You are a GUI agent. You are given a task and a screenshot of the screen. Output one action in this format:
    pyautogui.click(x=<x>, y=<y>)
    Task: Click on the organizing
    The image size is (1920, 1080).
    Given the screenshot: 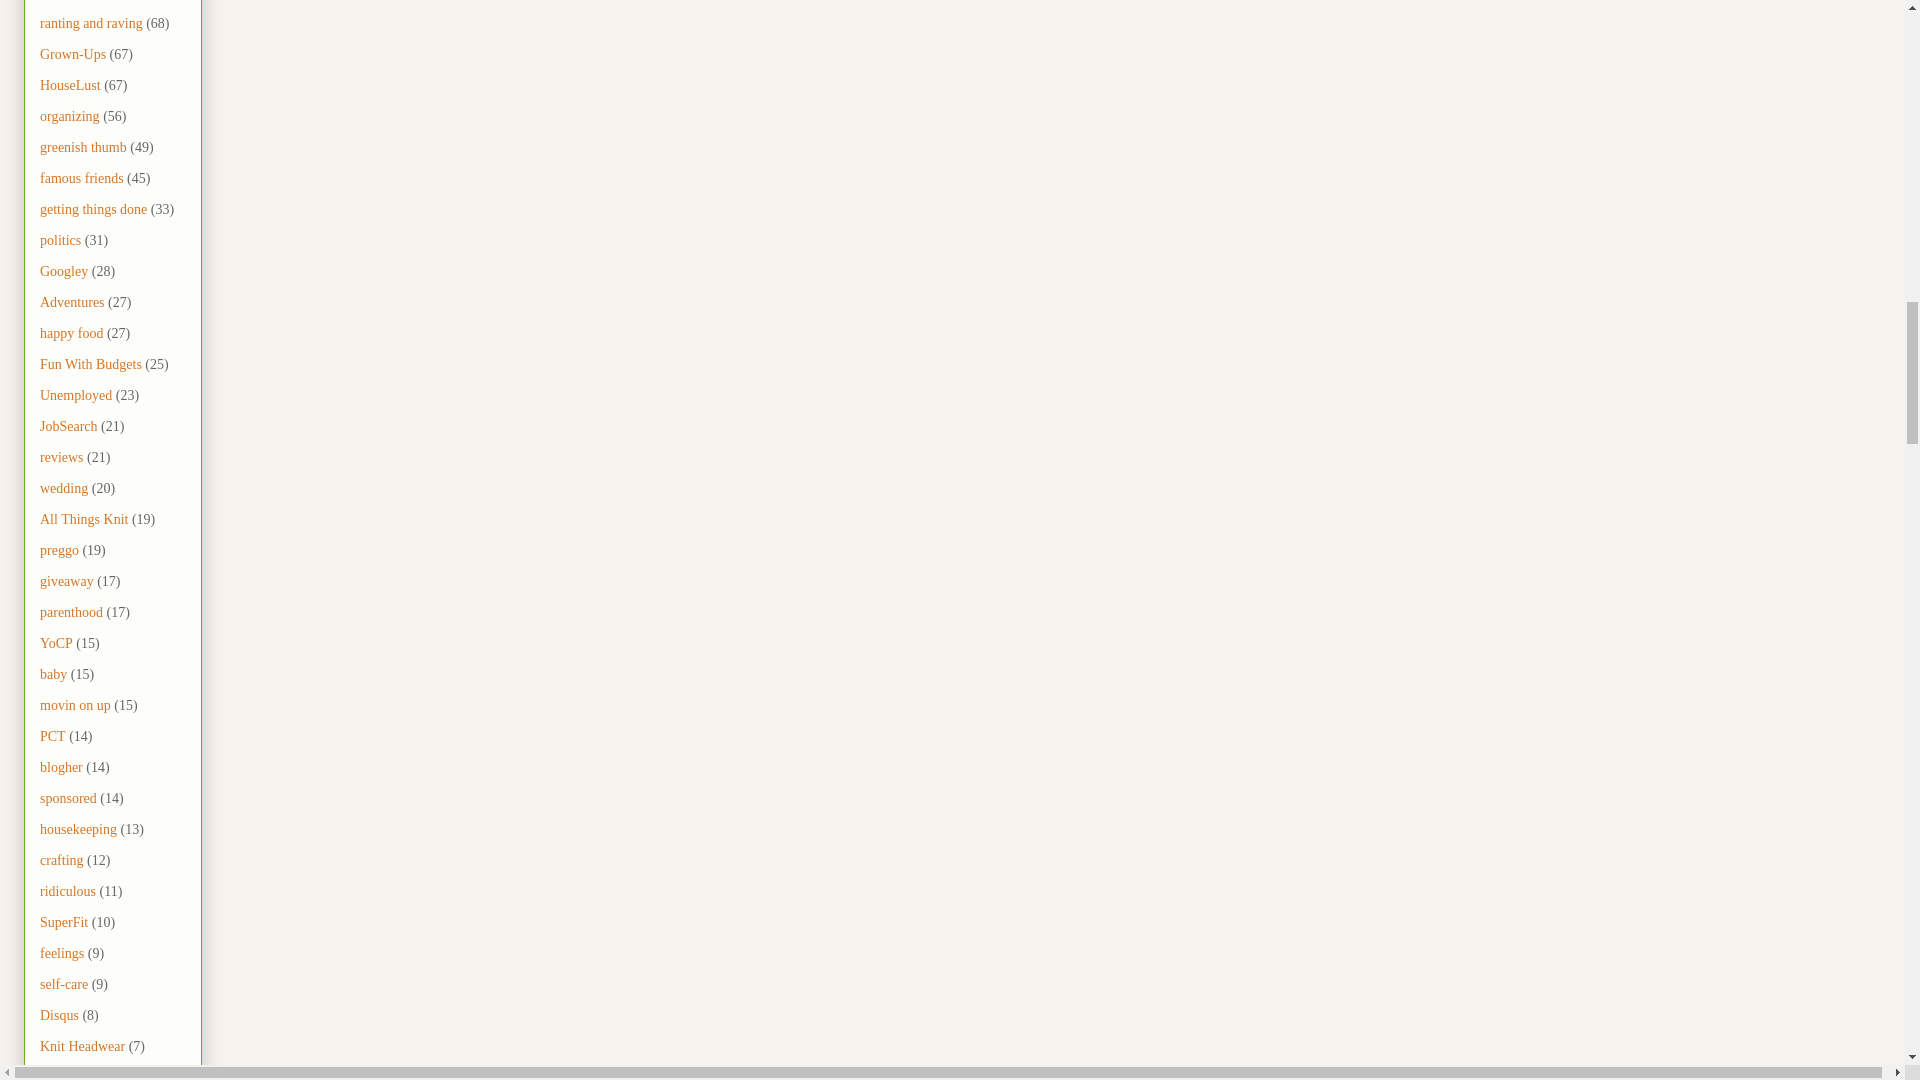 What is the action you would take?
    pyautogui.click(x=70, y=116)
    